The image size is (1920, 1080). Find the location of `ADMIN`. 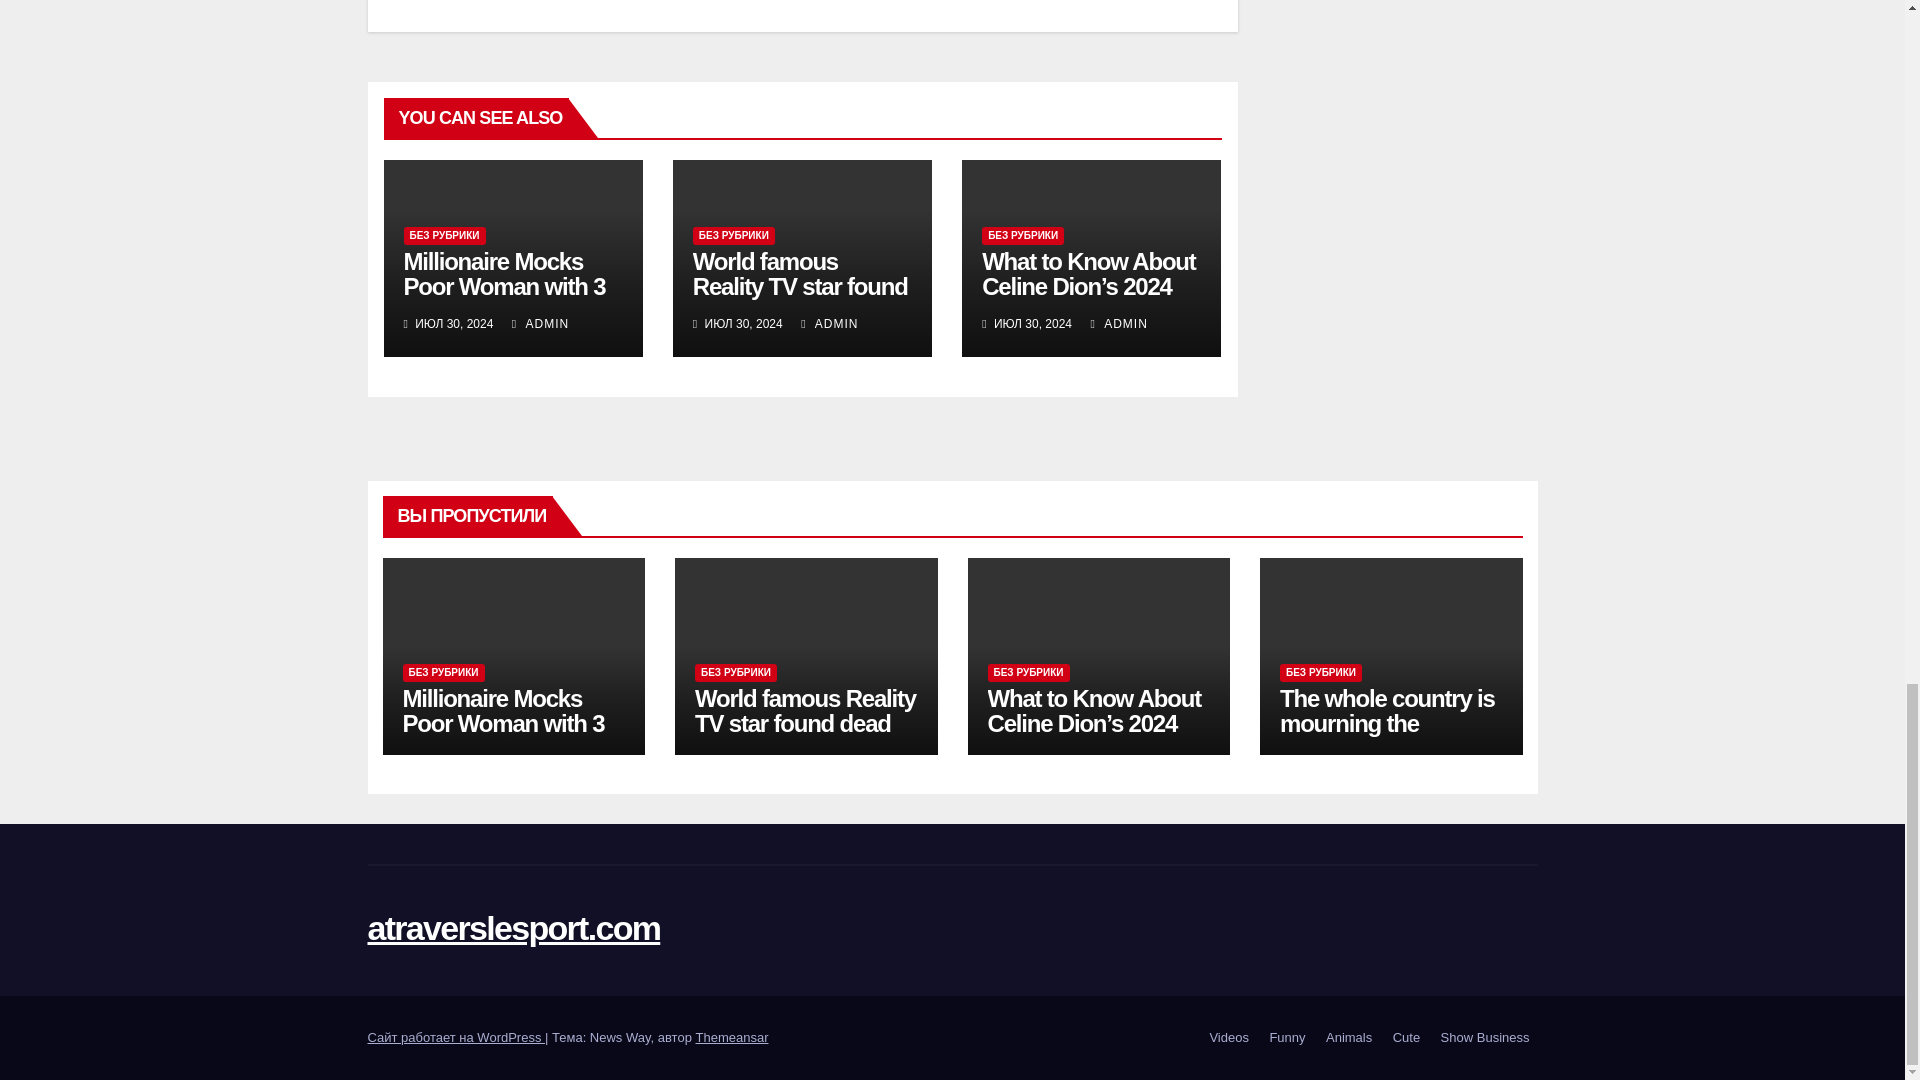

ADMIN is located at coordinates (1118, 324).